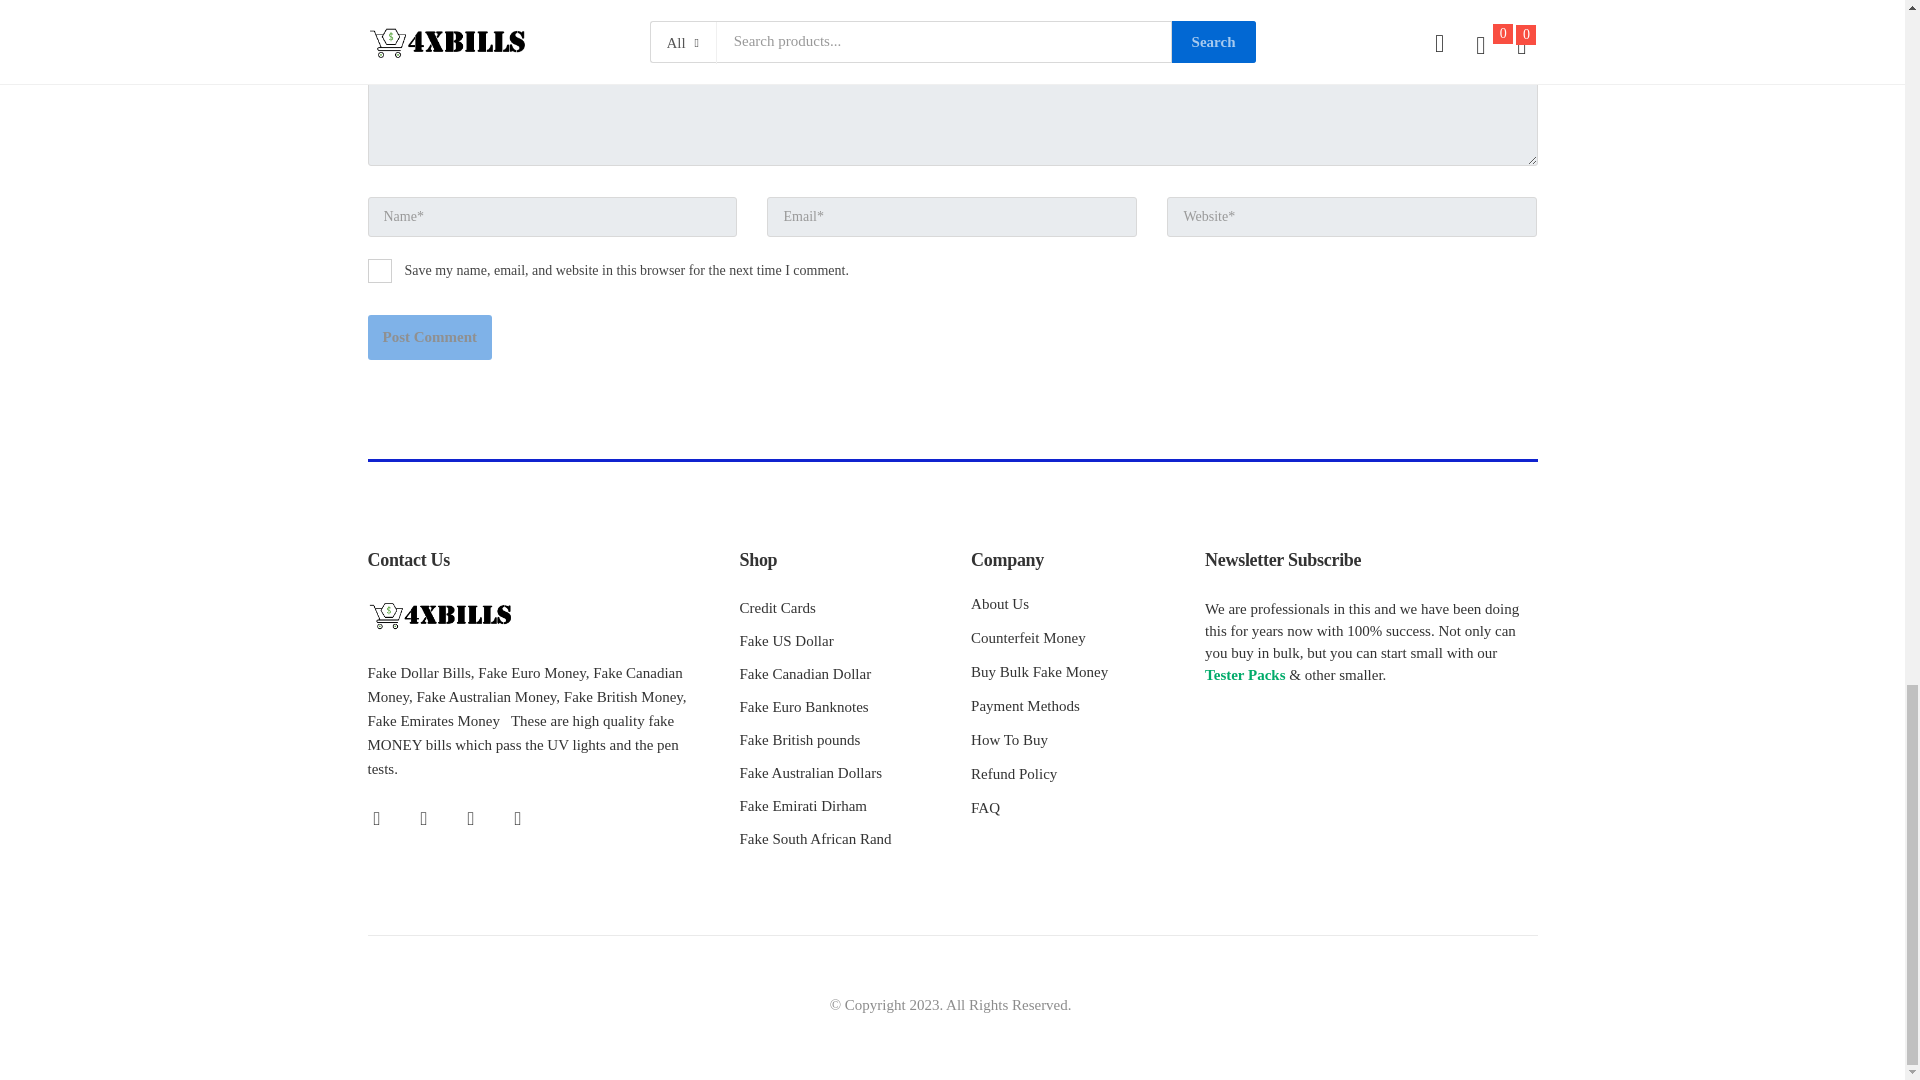  Describe the element at coordinates (380, 270) in the screenshot. I see `yes` at that location.